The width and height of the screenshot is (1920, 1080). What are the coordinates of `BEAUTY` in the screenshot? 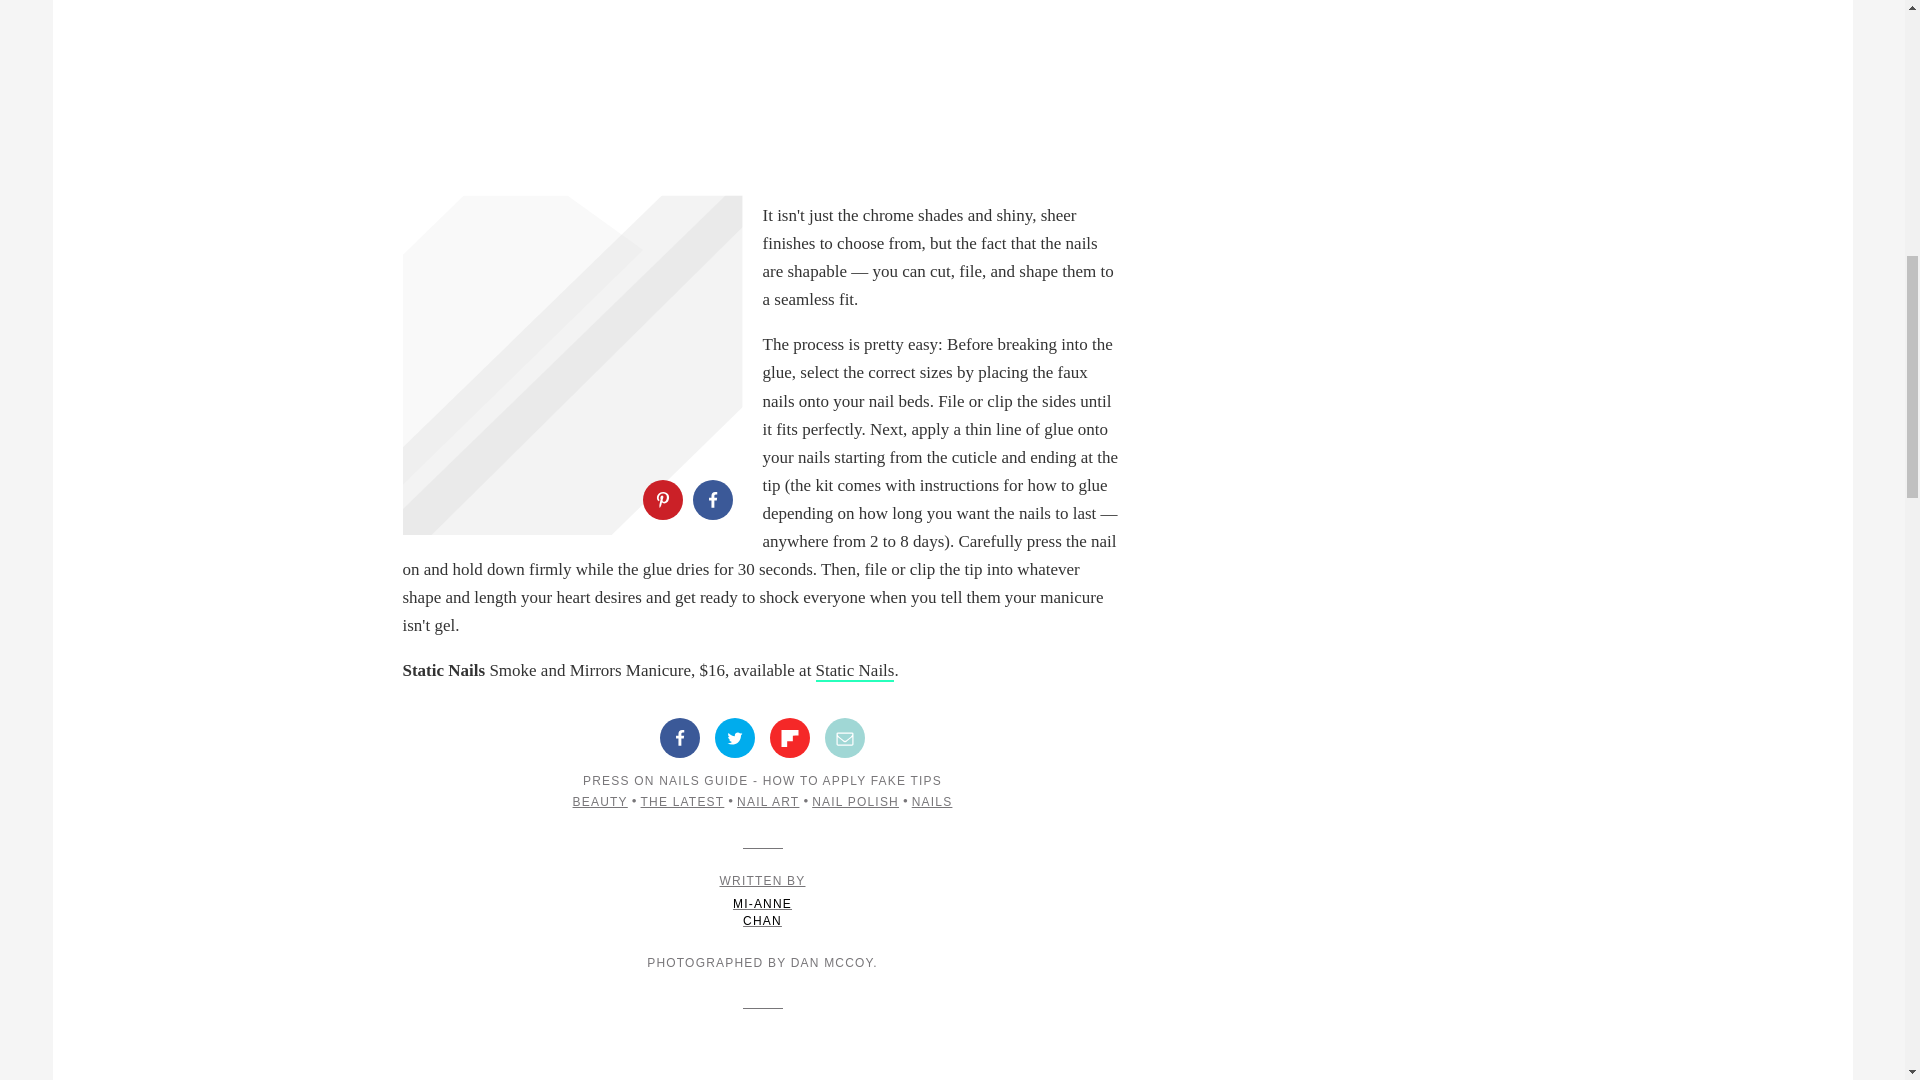 It's located at (600, 801).